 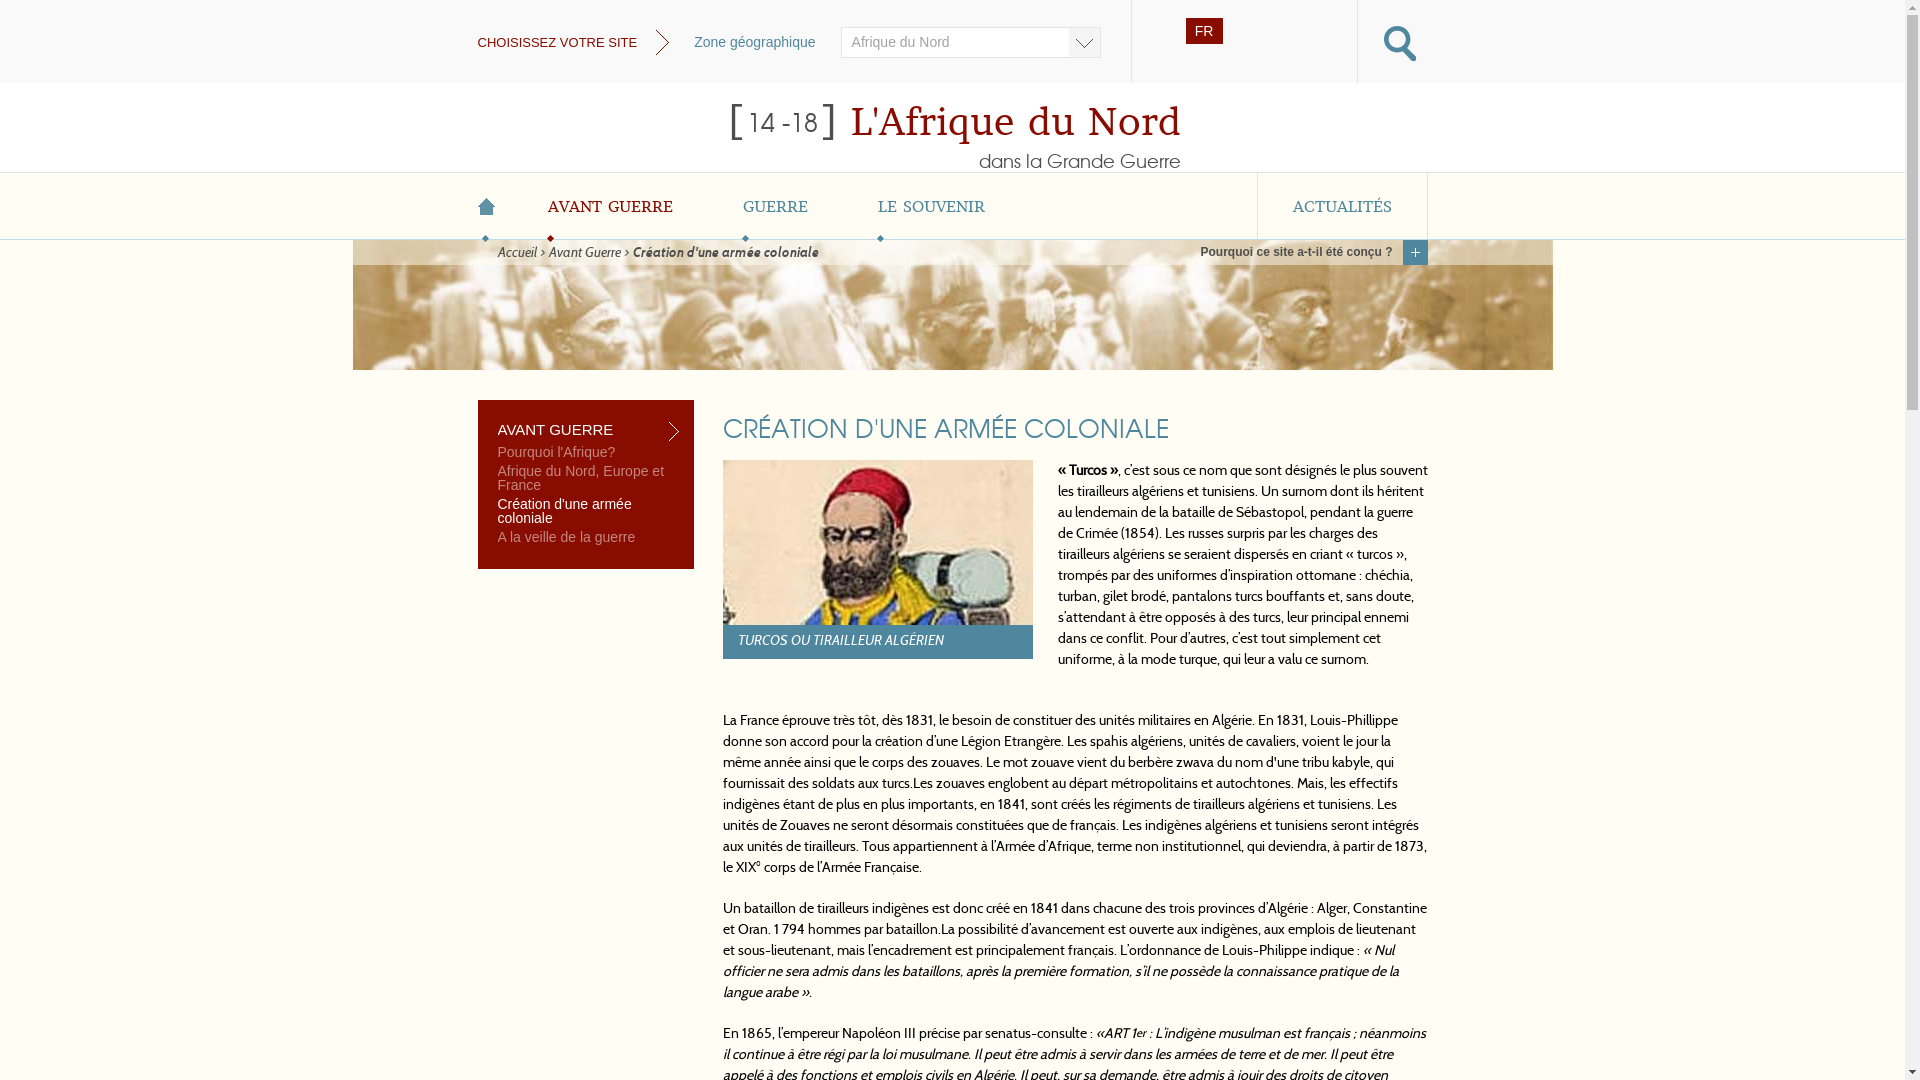 I want to click on Pourquoi l'Afrique?, so click(x=588, y=454).